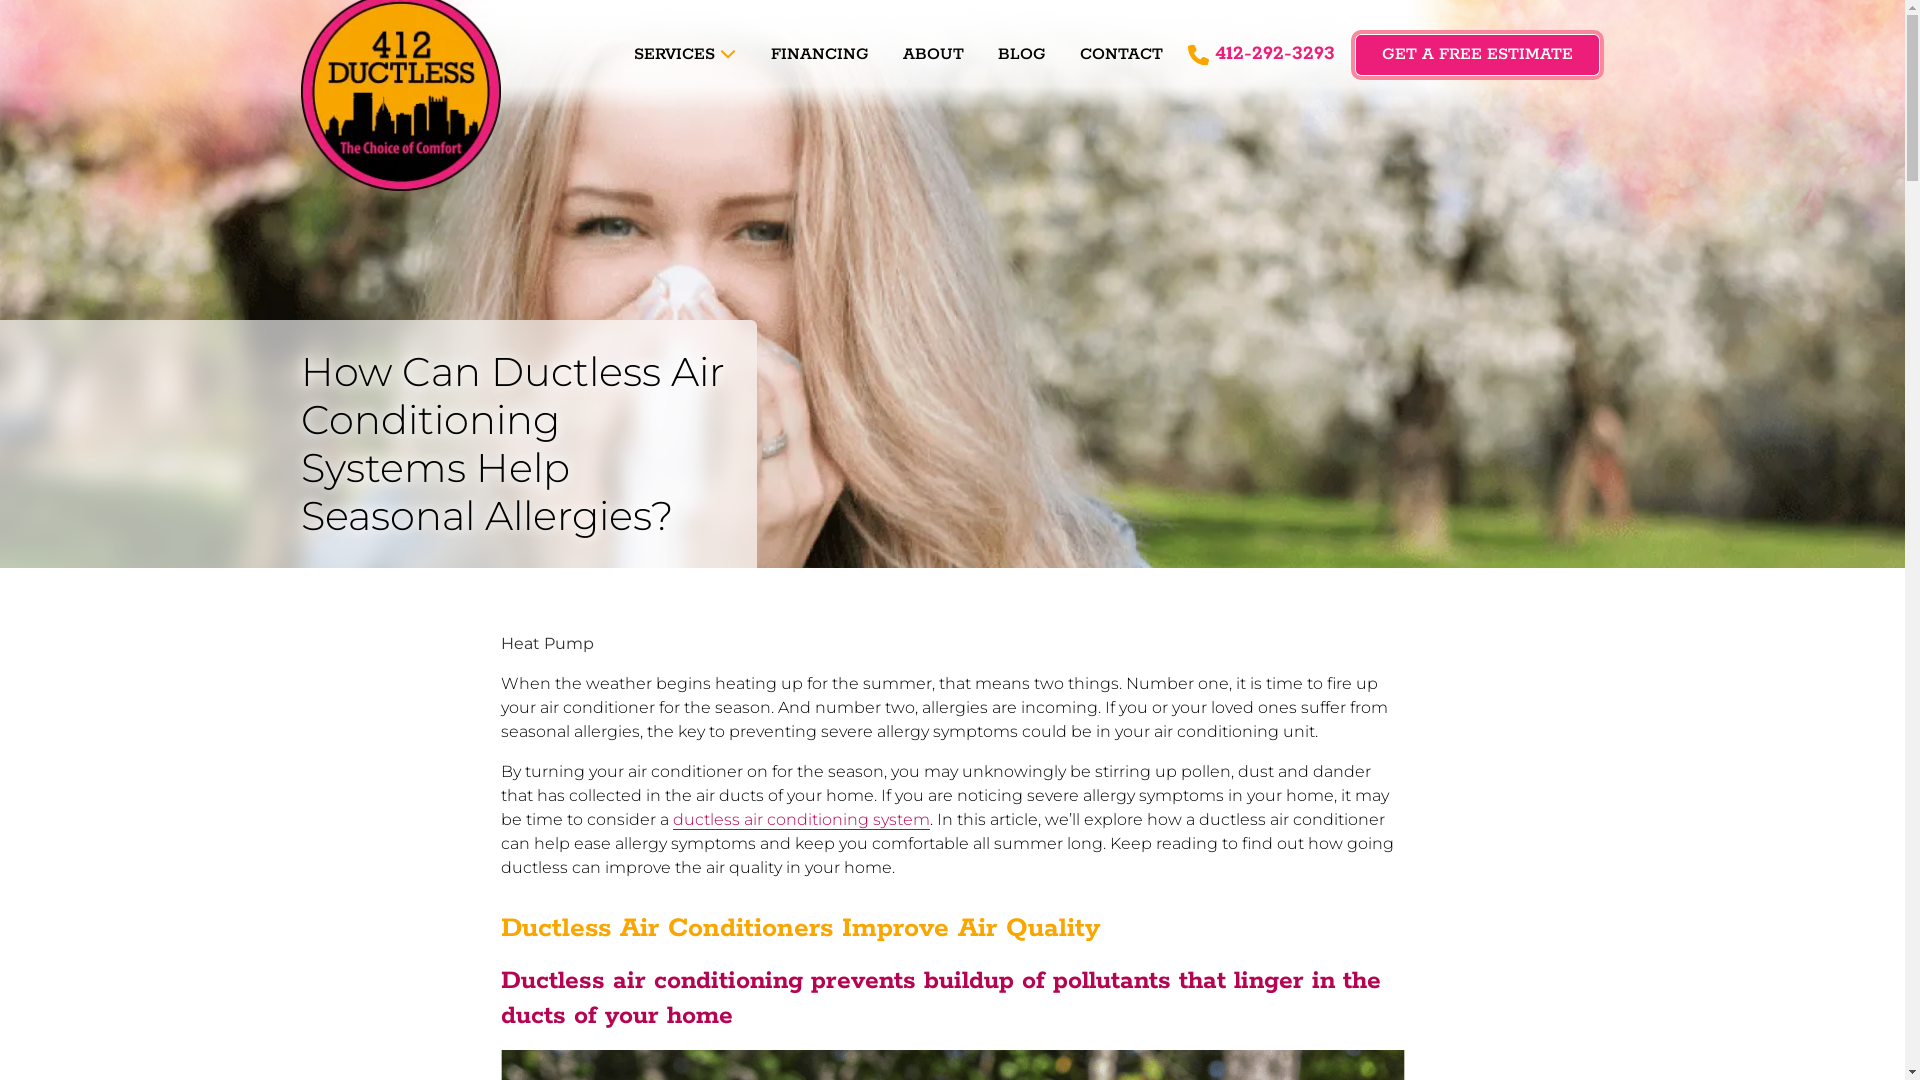 The image size is (1920, 1080). Describe the element at coordinates (1022, 56) in the screenshot. I see `BLOG` at that location.